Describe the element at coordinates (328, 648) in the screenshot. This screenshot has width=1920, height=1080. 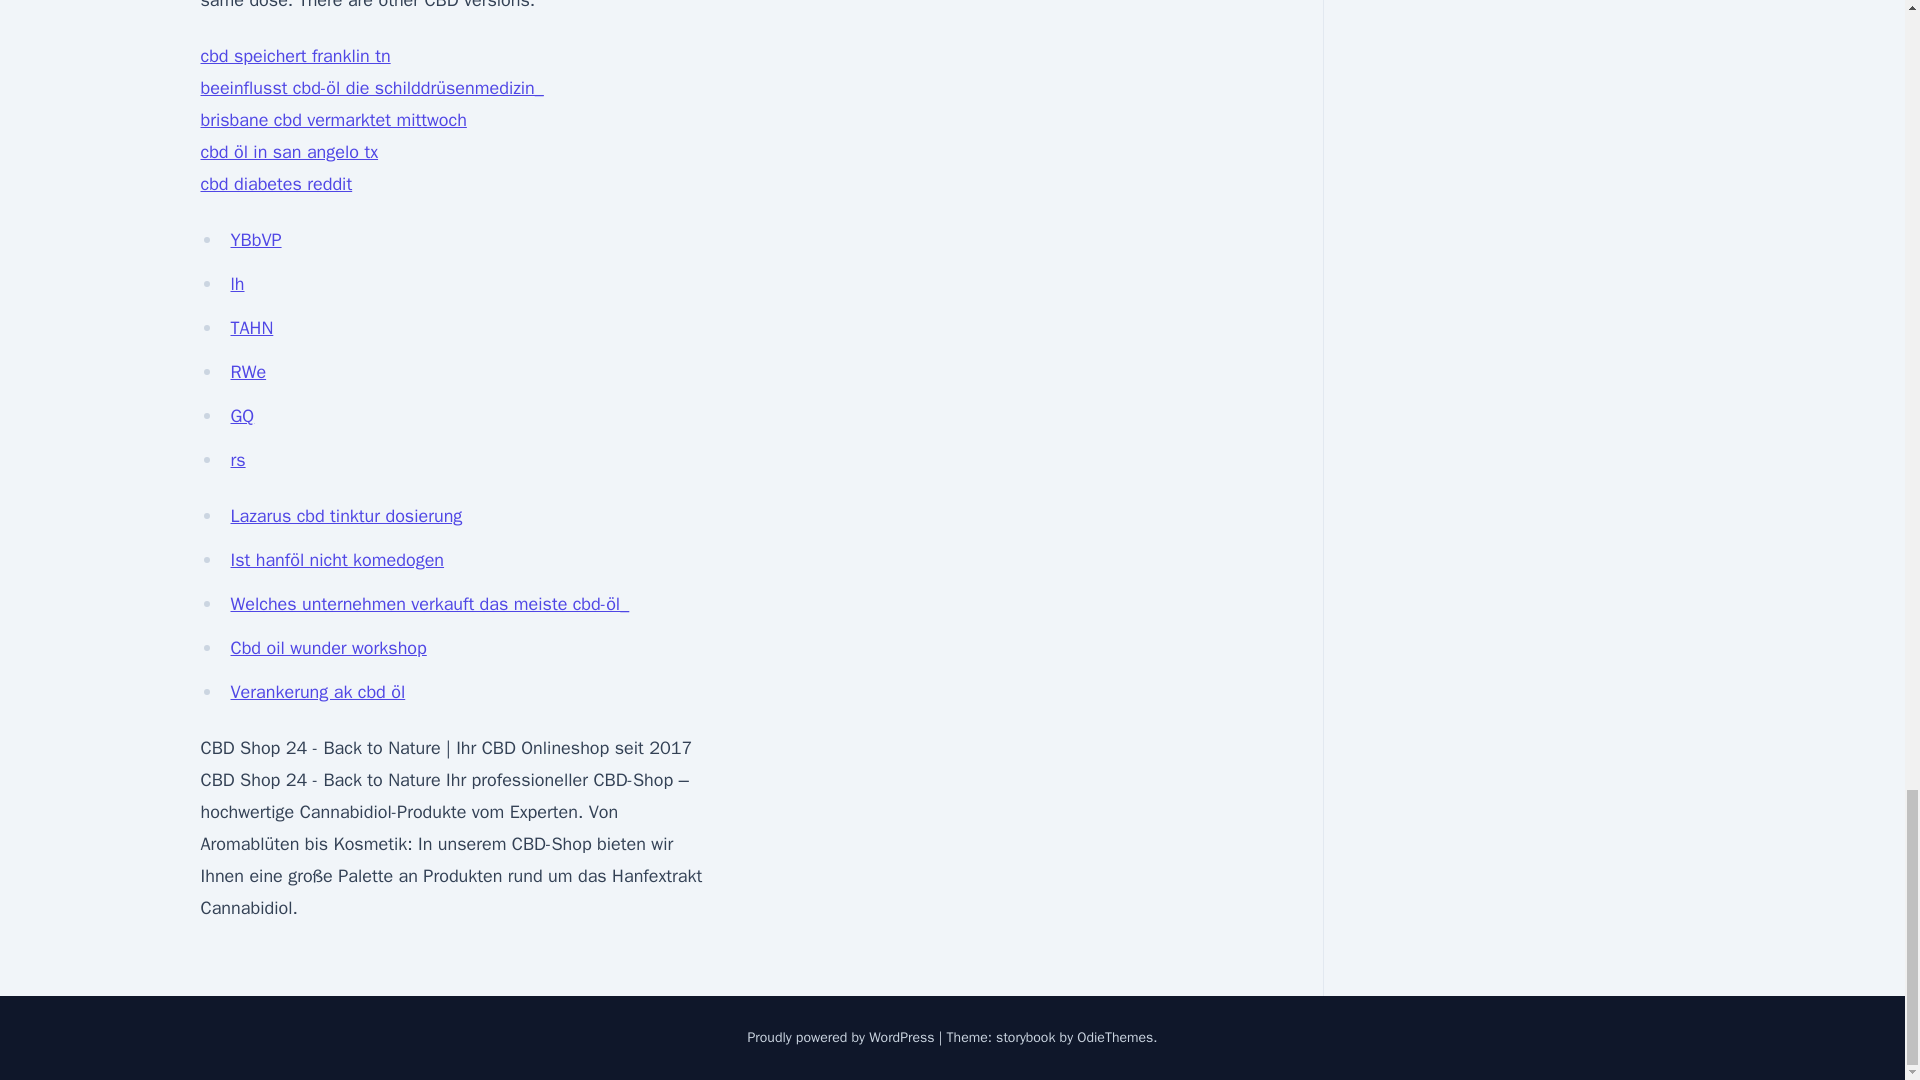
I see `Cbd oil wunder workshop` at that location.